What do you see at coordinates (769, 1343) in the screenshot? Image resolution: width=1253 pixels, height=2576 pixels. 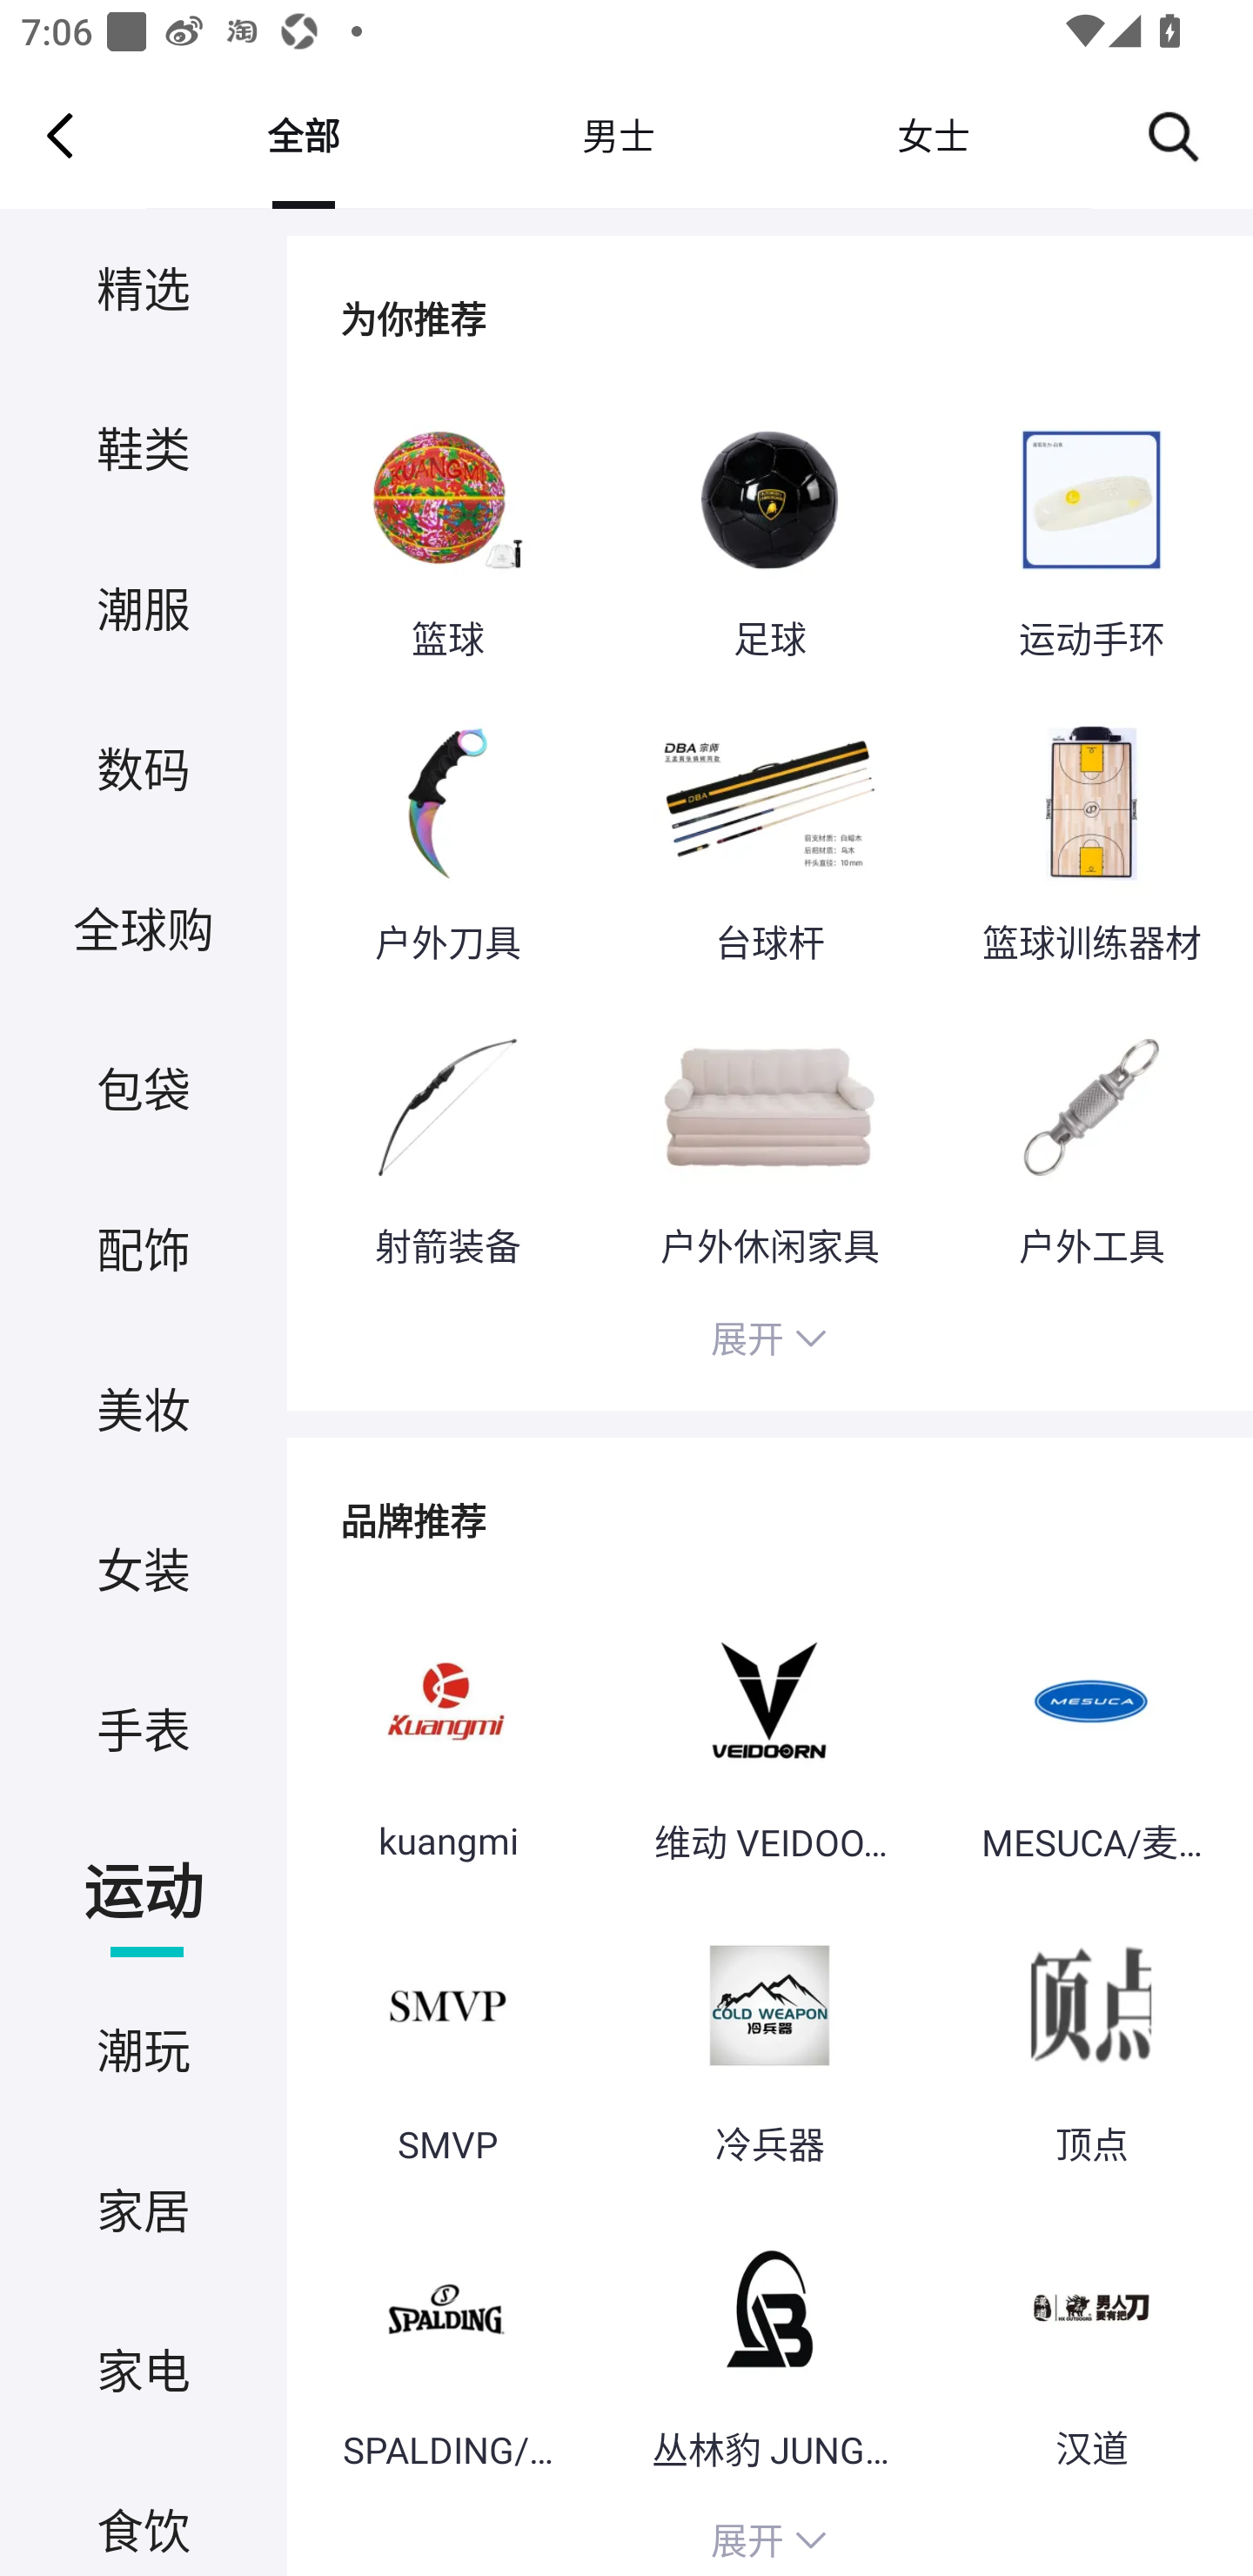 I see `展开 ` at bounding box center [769, 1343].